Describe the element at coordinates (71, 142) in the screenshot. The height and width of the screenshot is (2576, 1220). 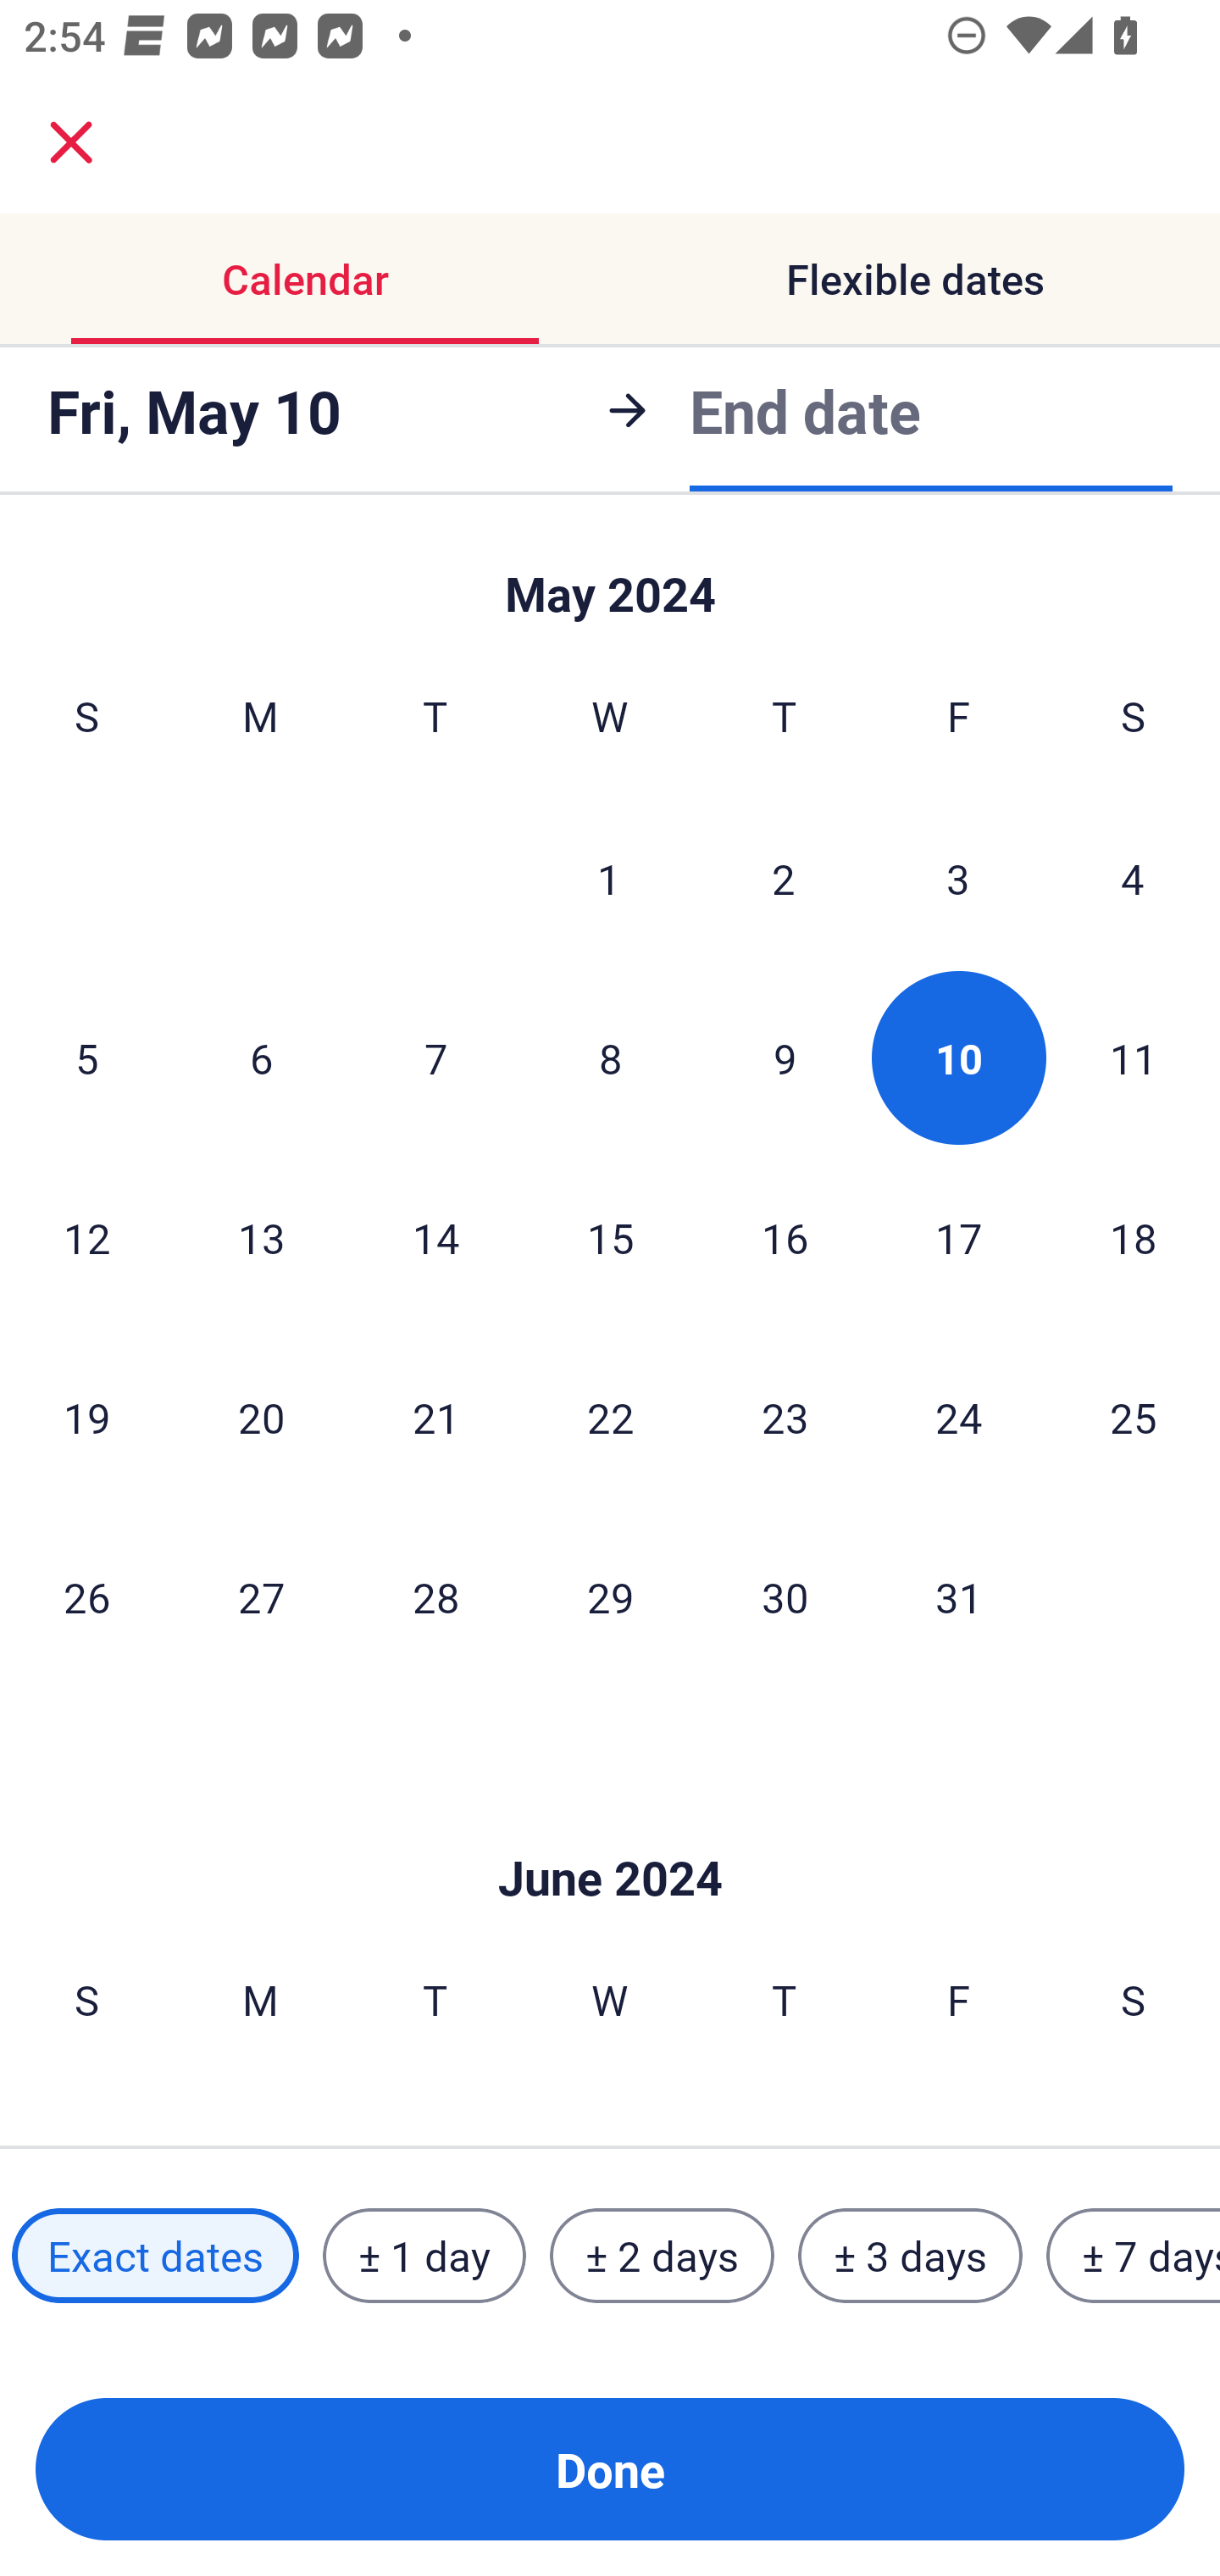
I see `close.` at that location.